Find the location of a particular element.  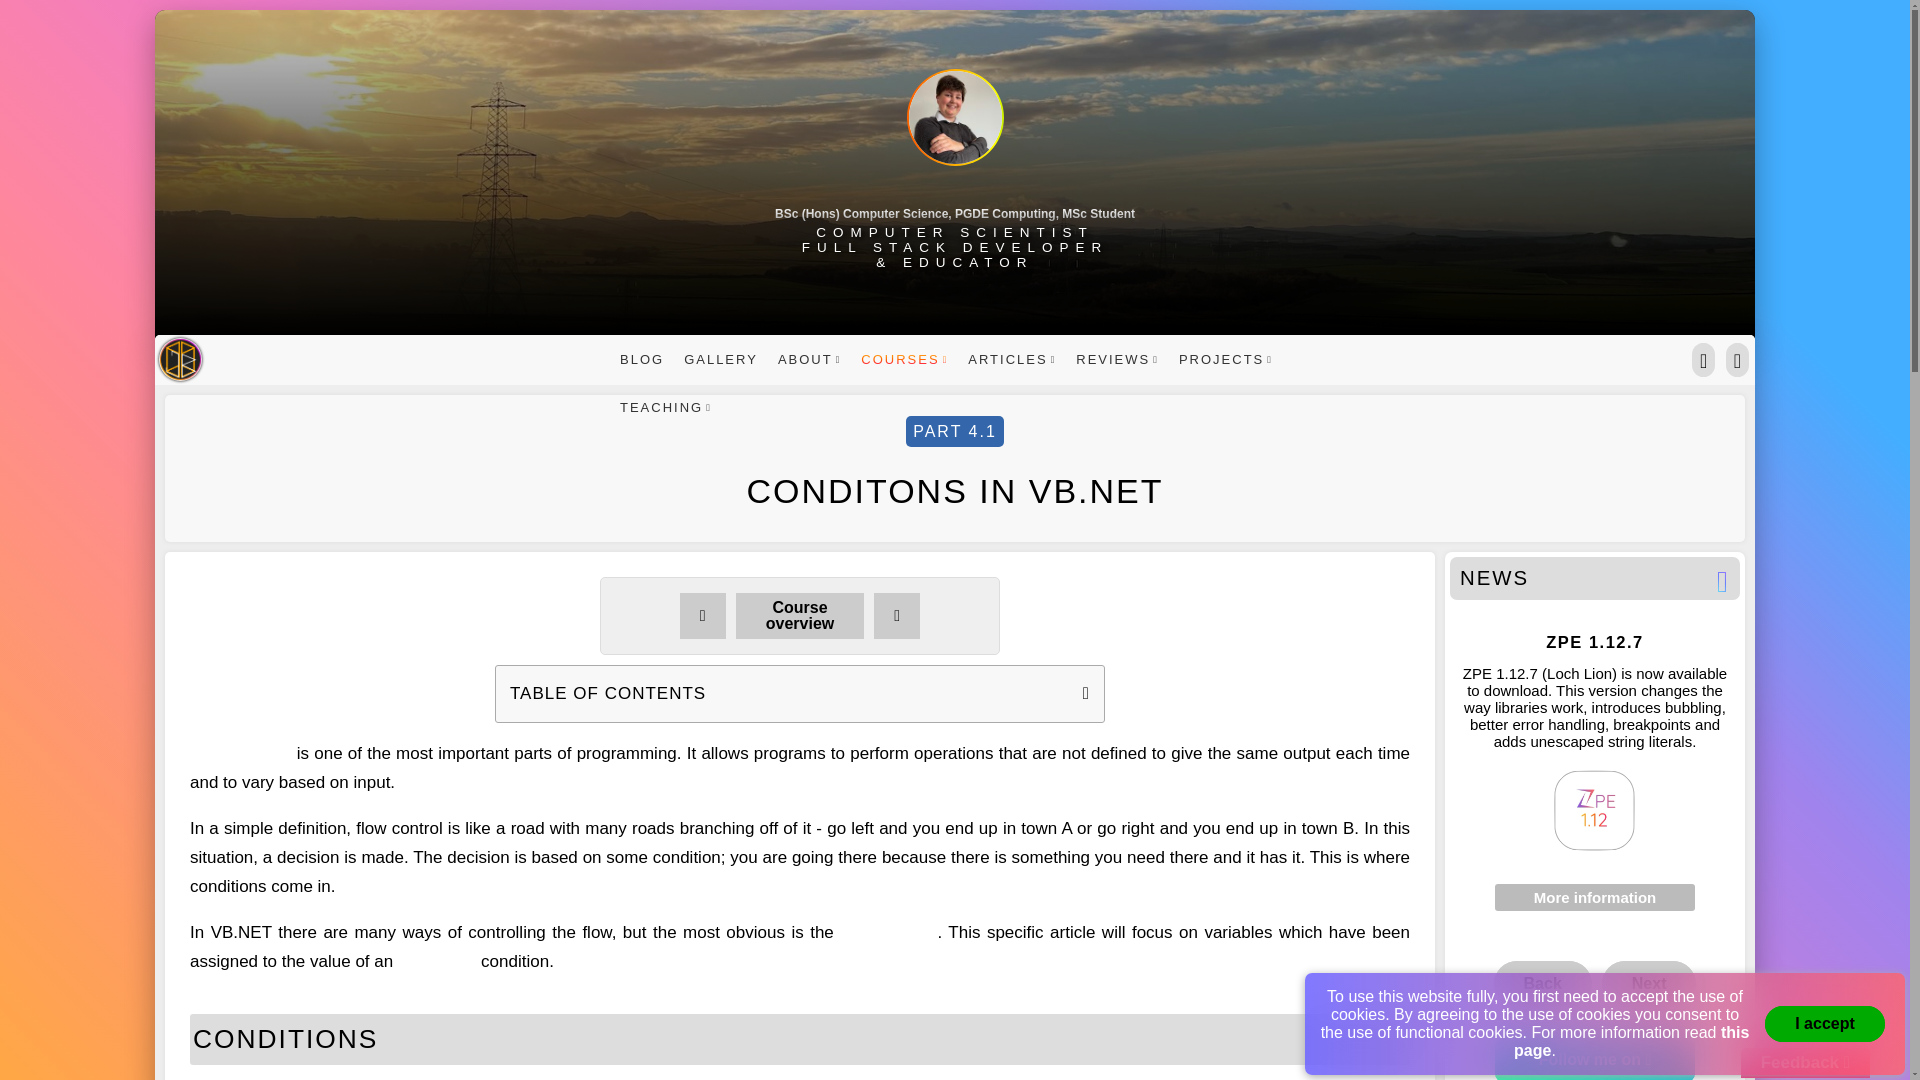

REVIEWS is located at coordinates (1117, 358).